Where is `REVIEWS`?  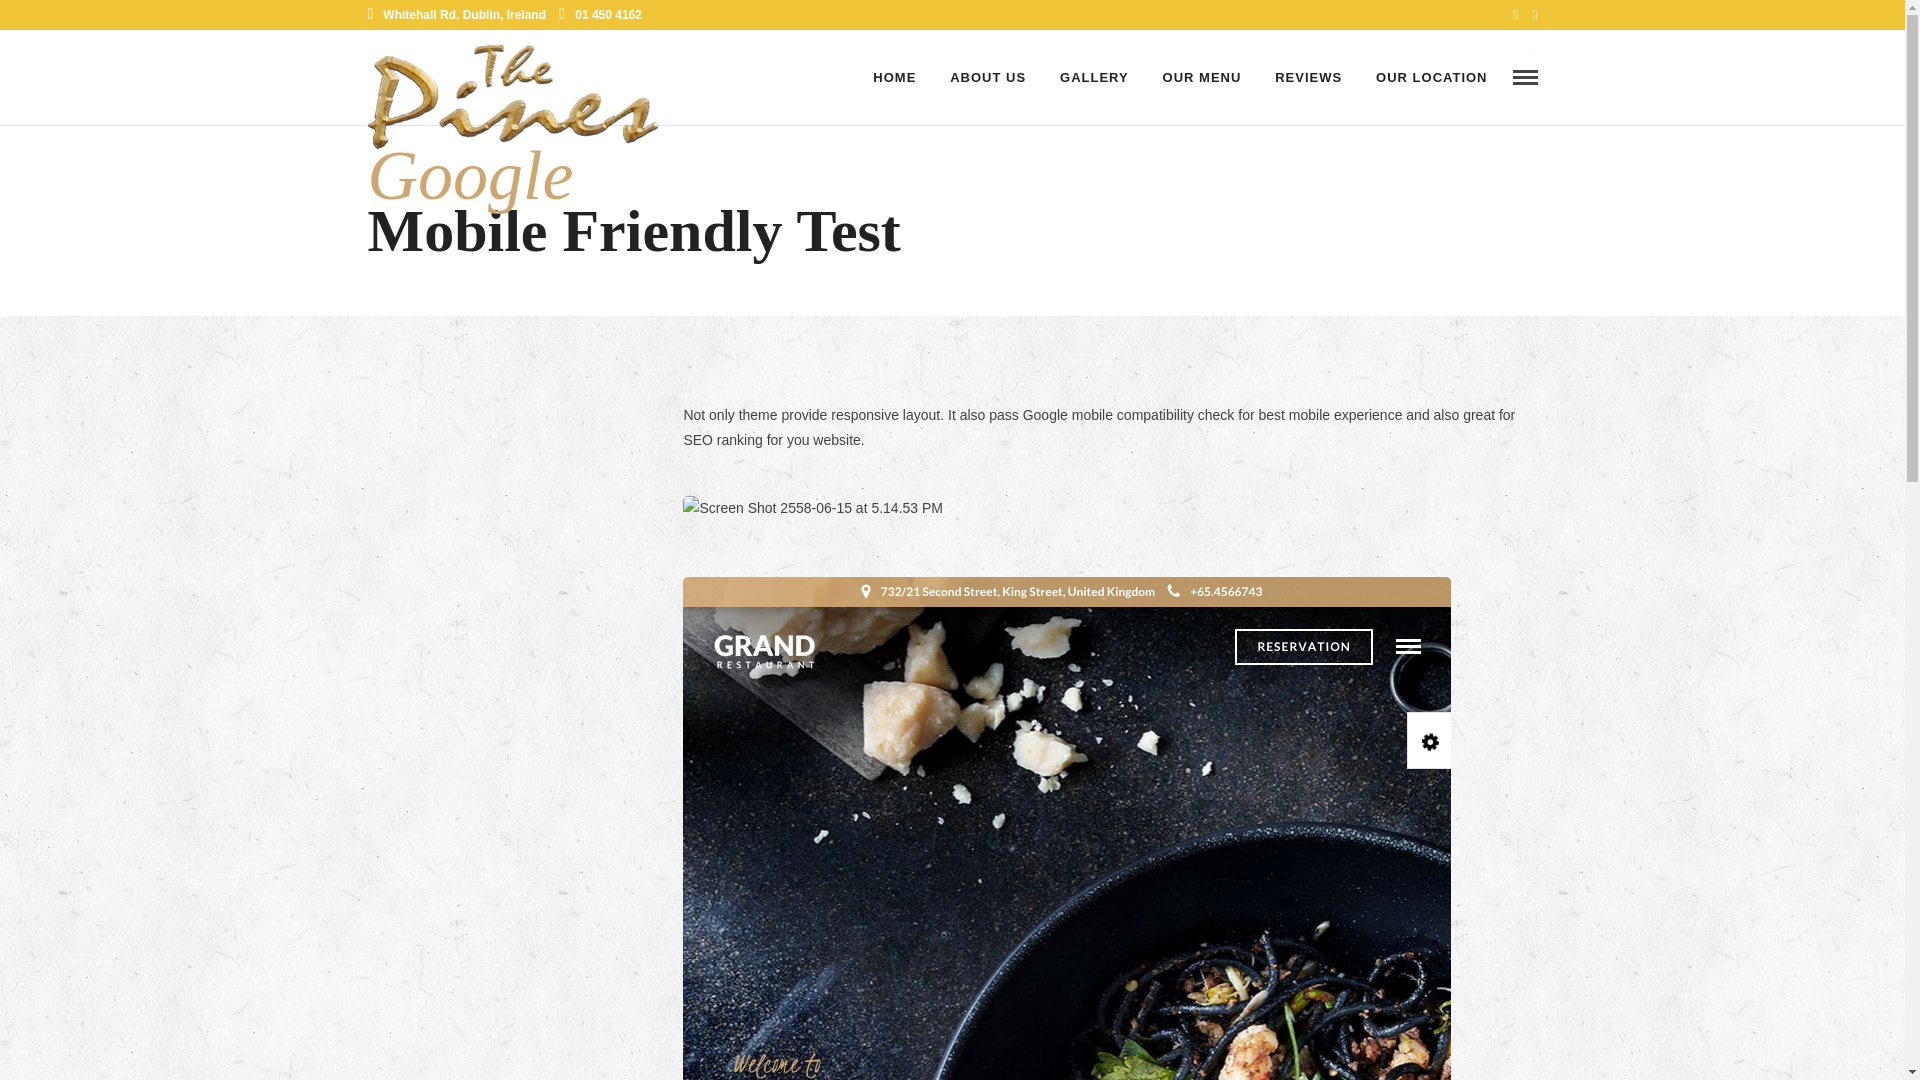
REVIEWS is located at coordinates (1308, 78).